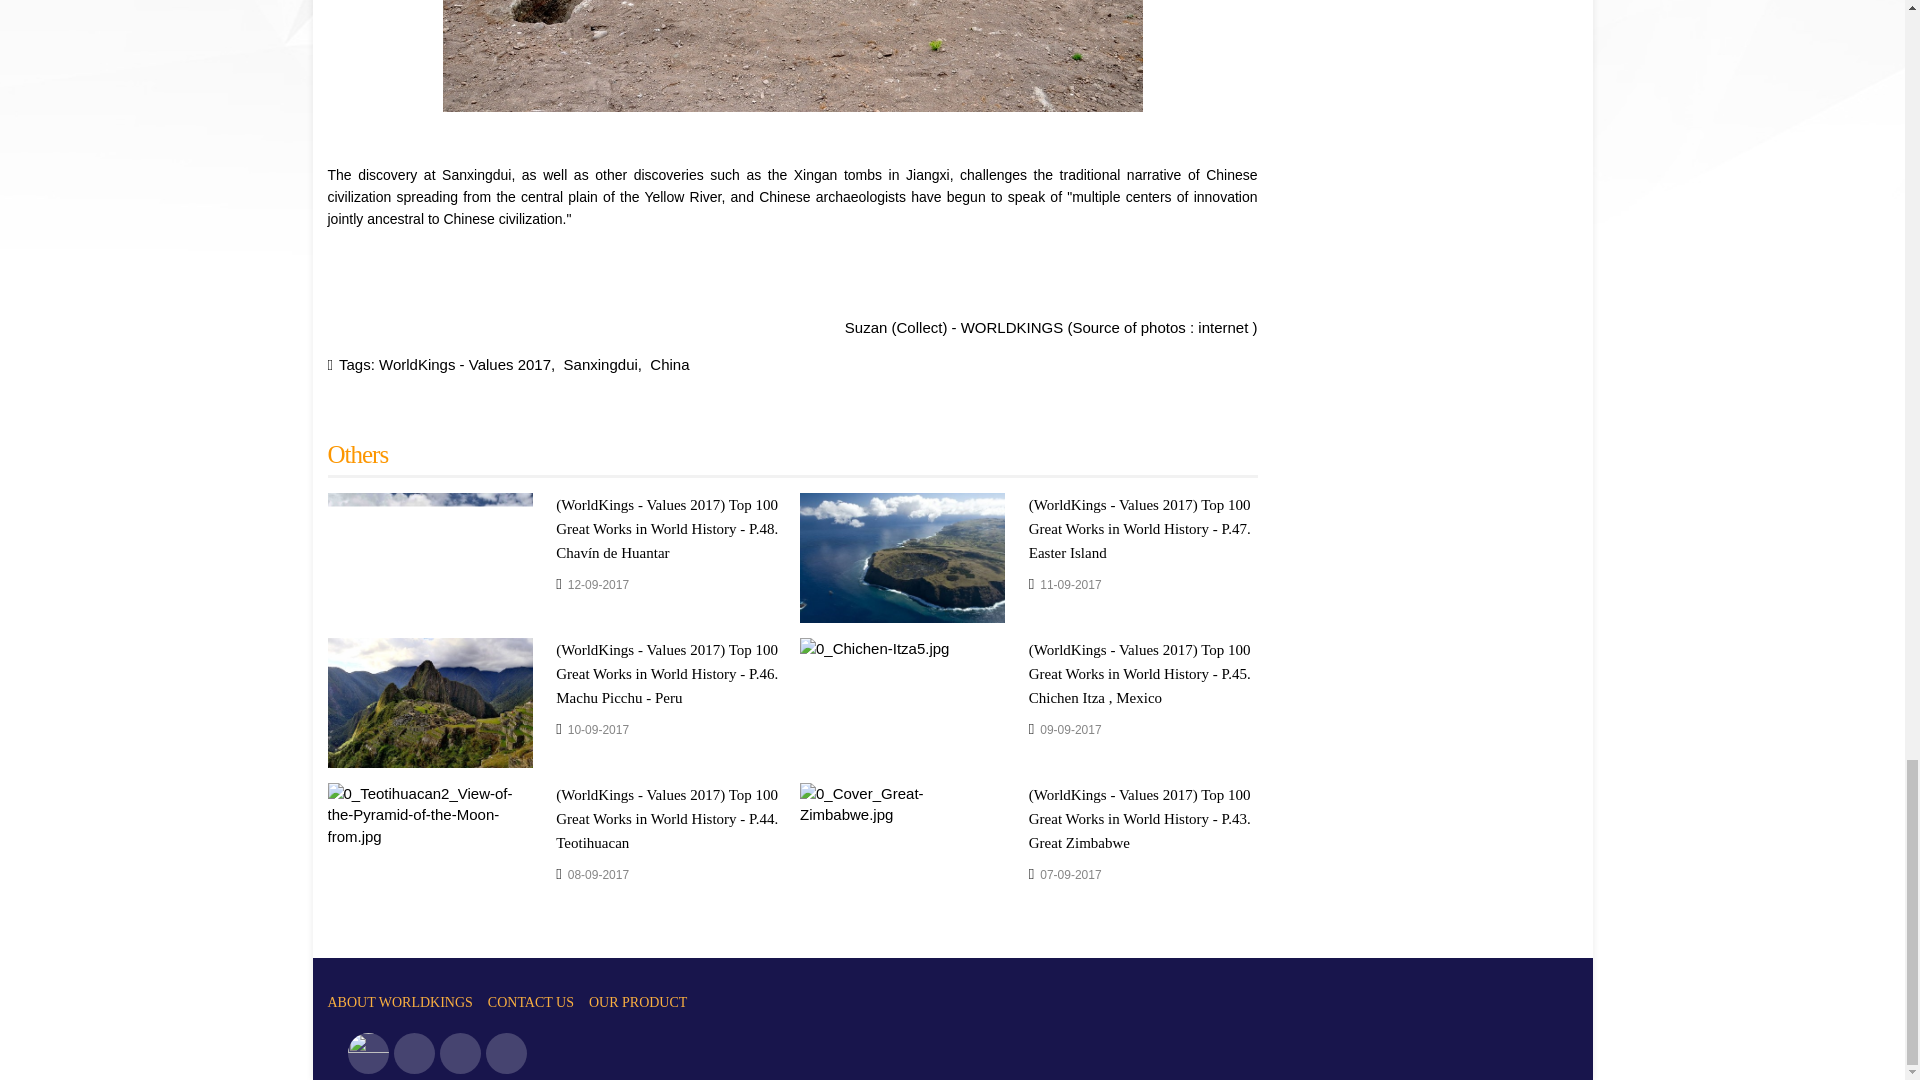 Image resolution: width=1920 pixels, height=1080 pixels. Describe the element at coordinates (670, 364) in the screenshot. I see `China` at that location.